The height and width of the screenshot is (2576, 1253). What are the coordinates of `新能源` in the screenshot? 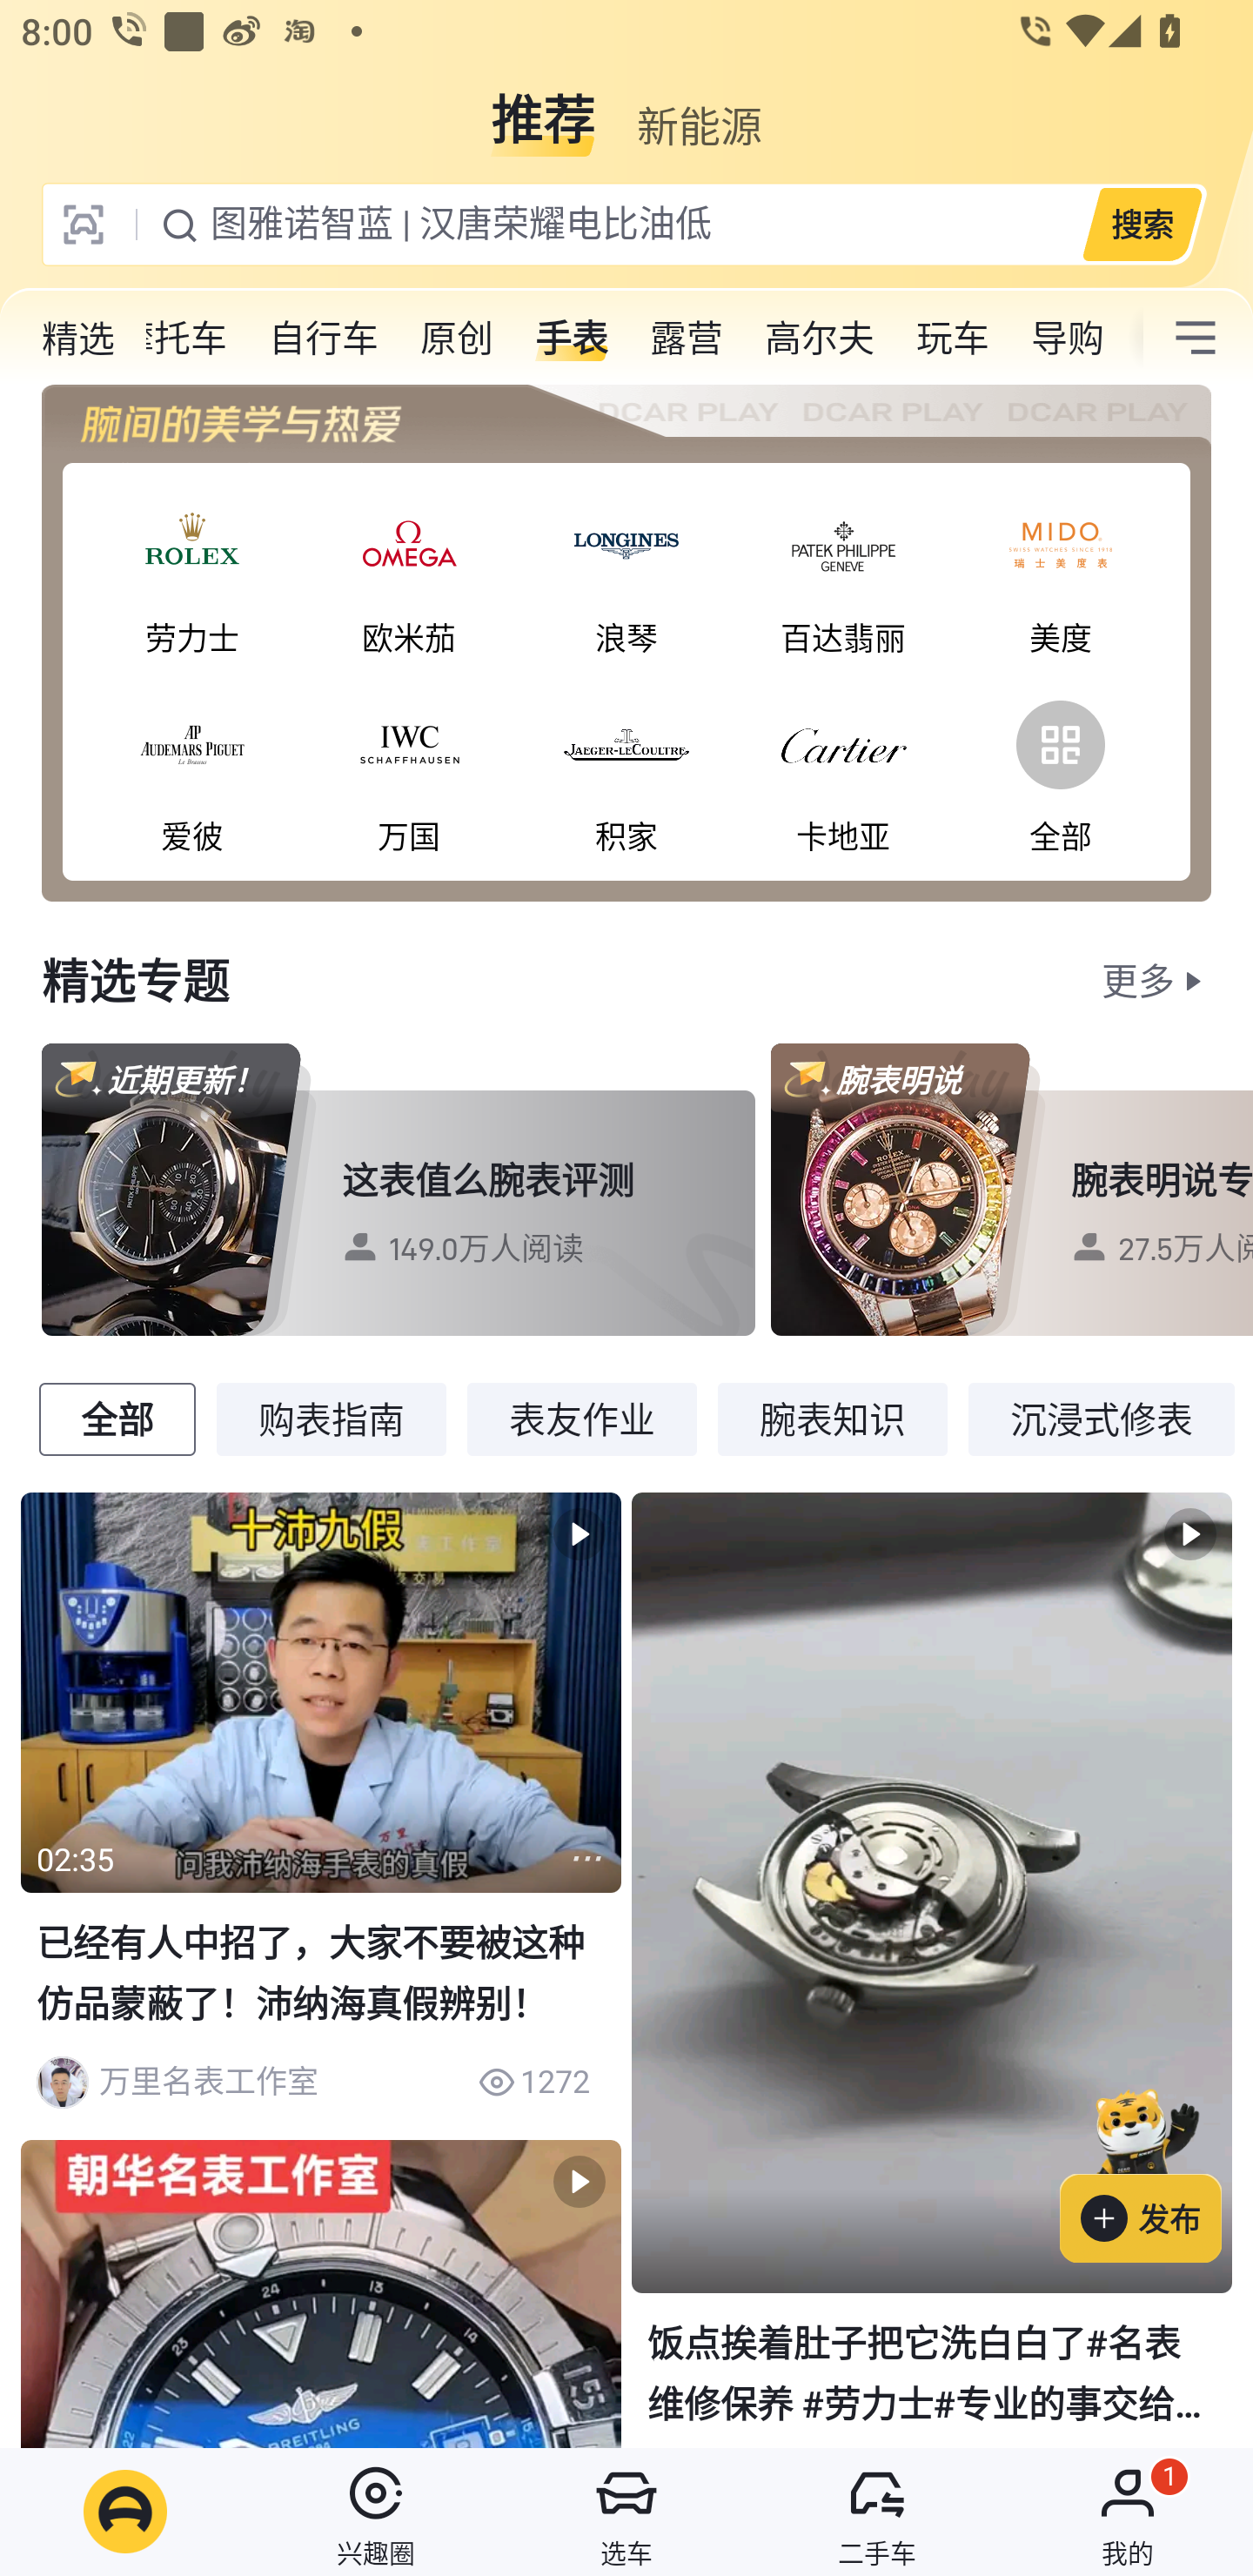 It's located at (699, 108).